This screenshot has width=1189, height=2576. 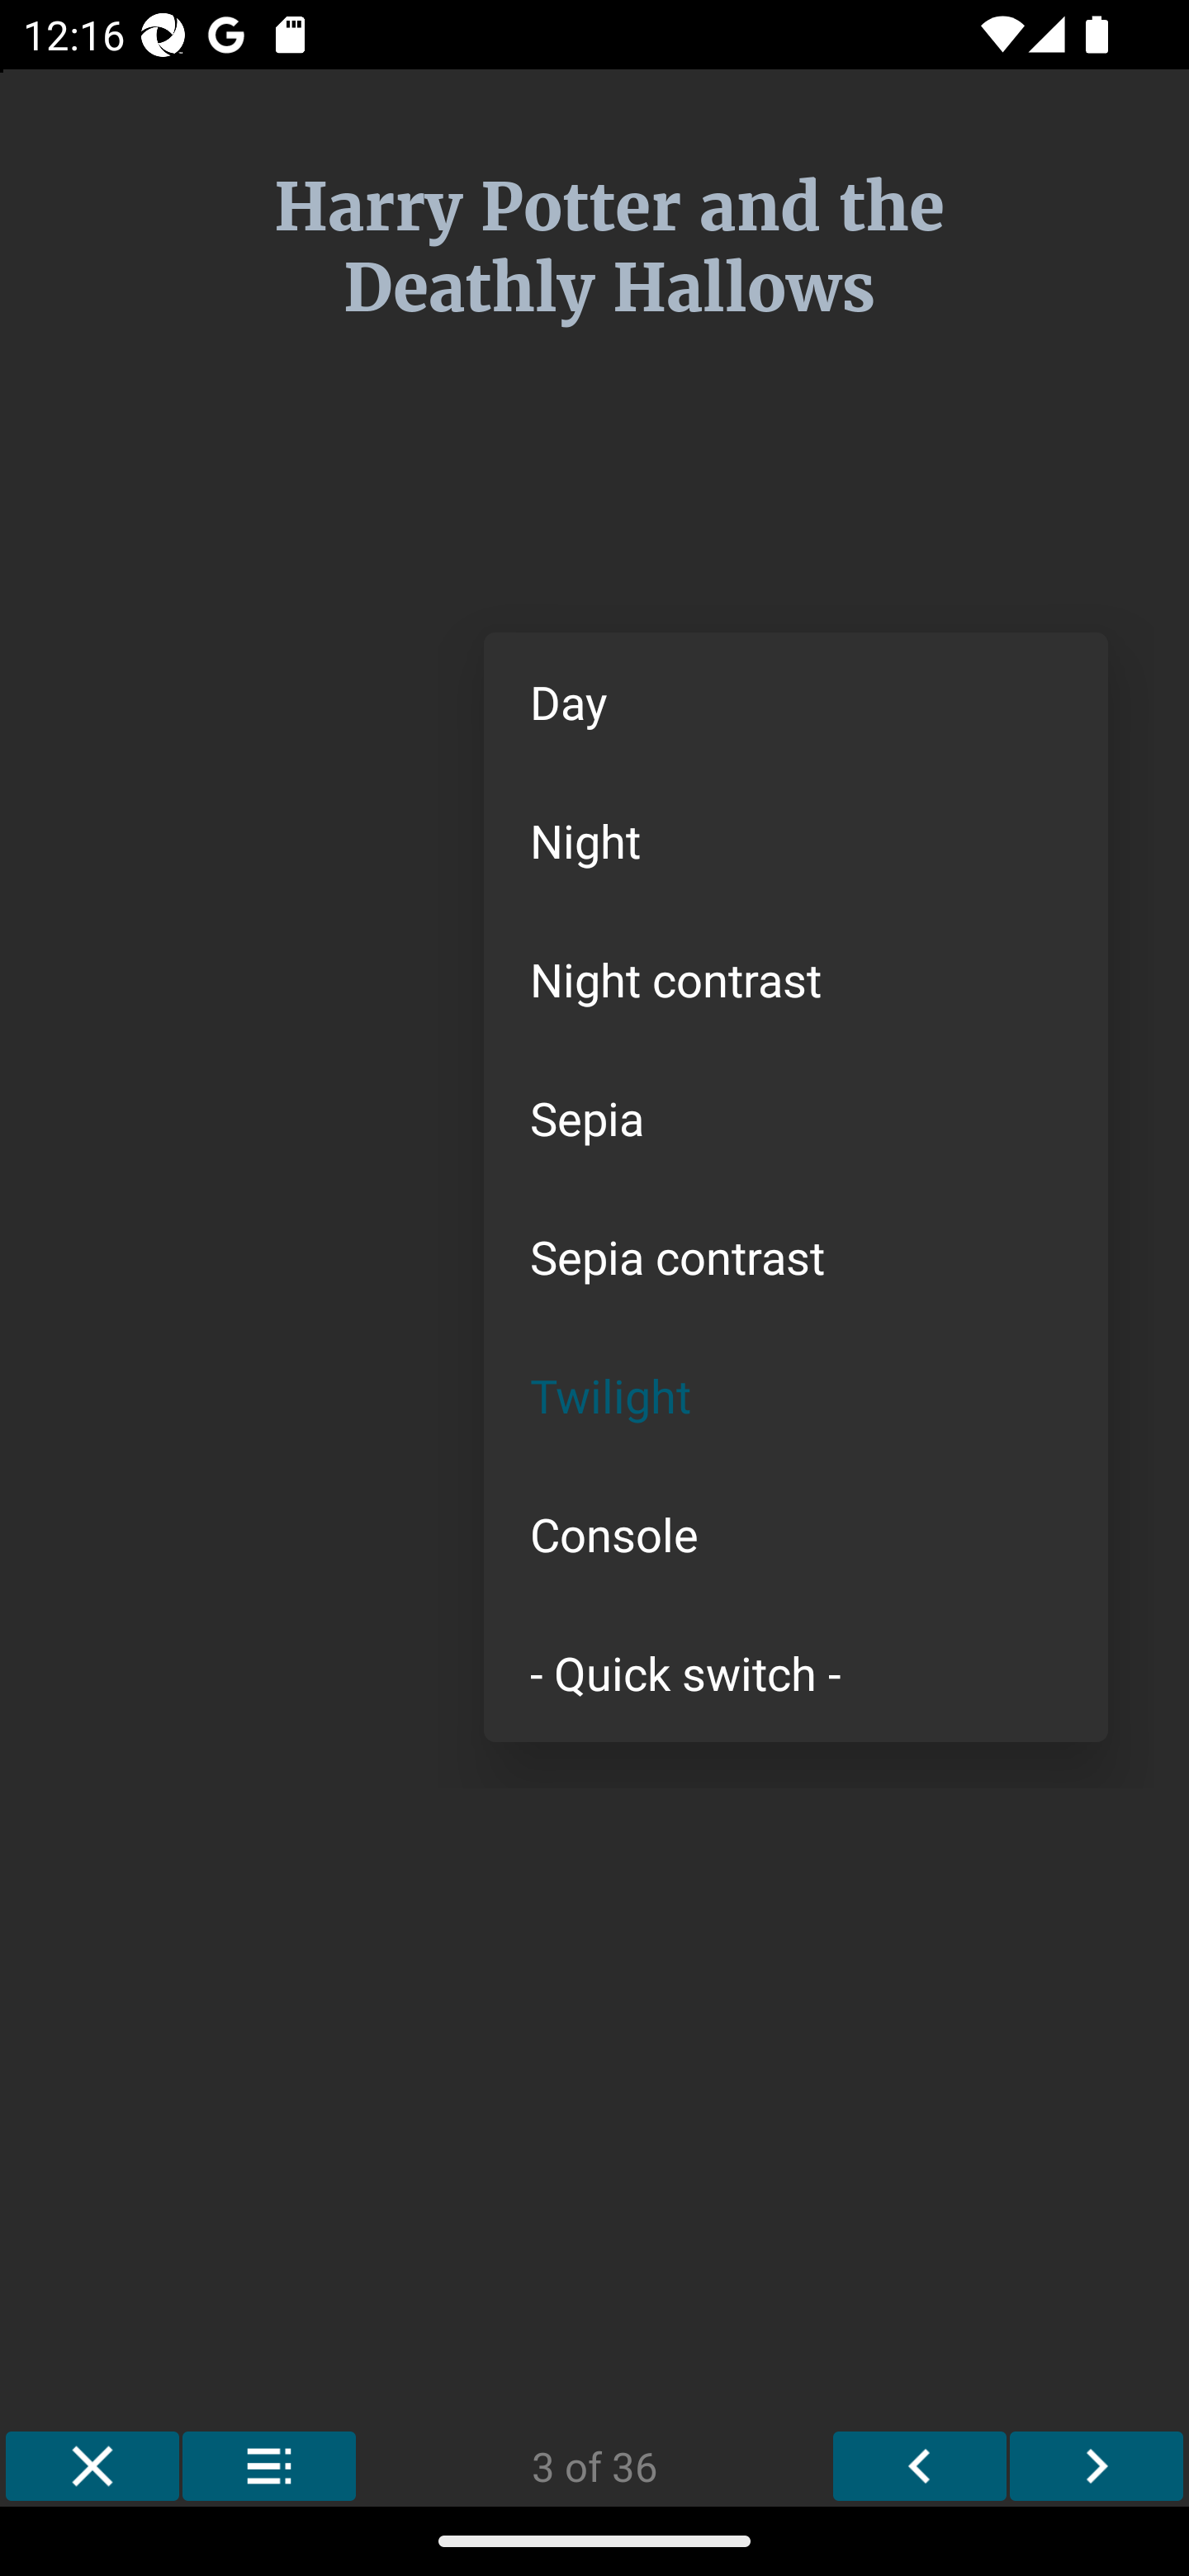 I want to click on Day, so click(x=796, y=702).